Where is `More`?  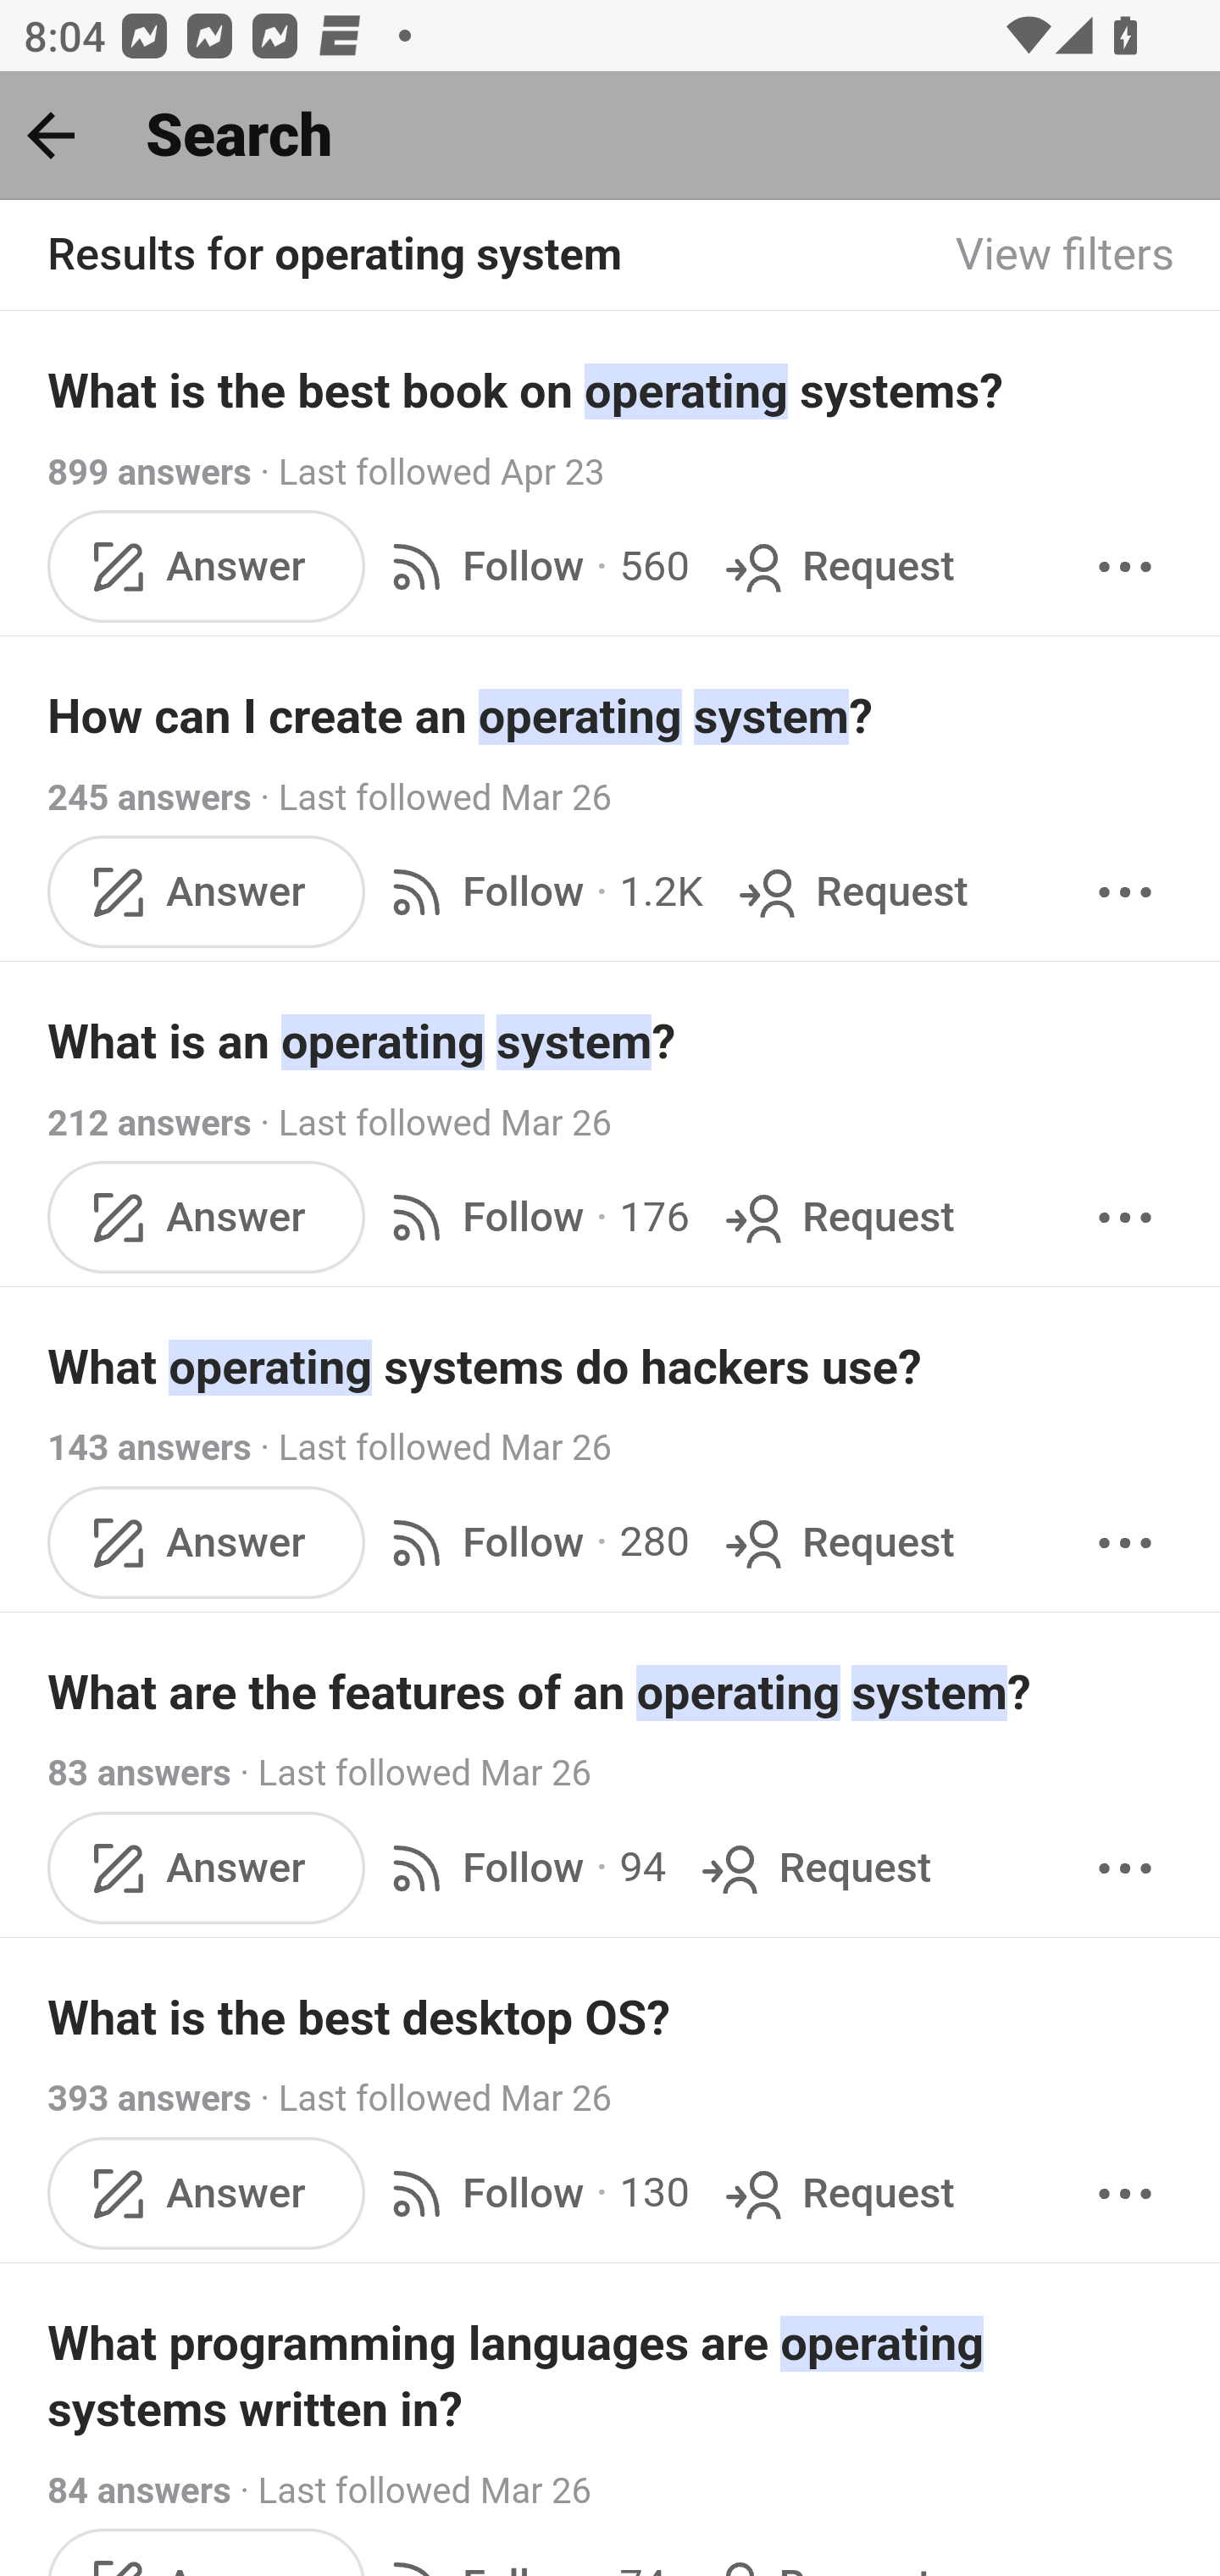
More is located at coordinates (1125, 1868).